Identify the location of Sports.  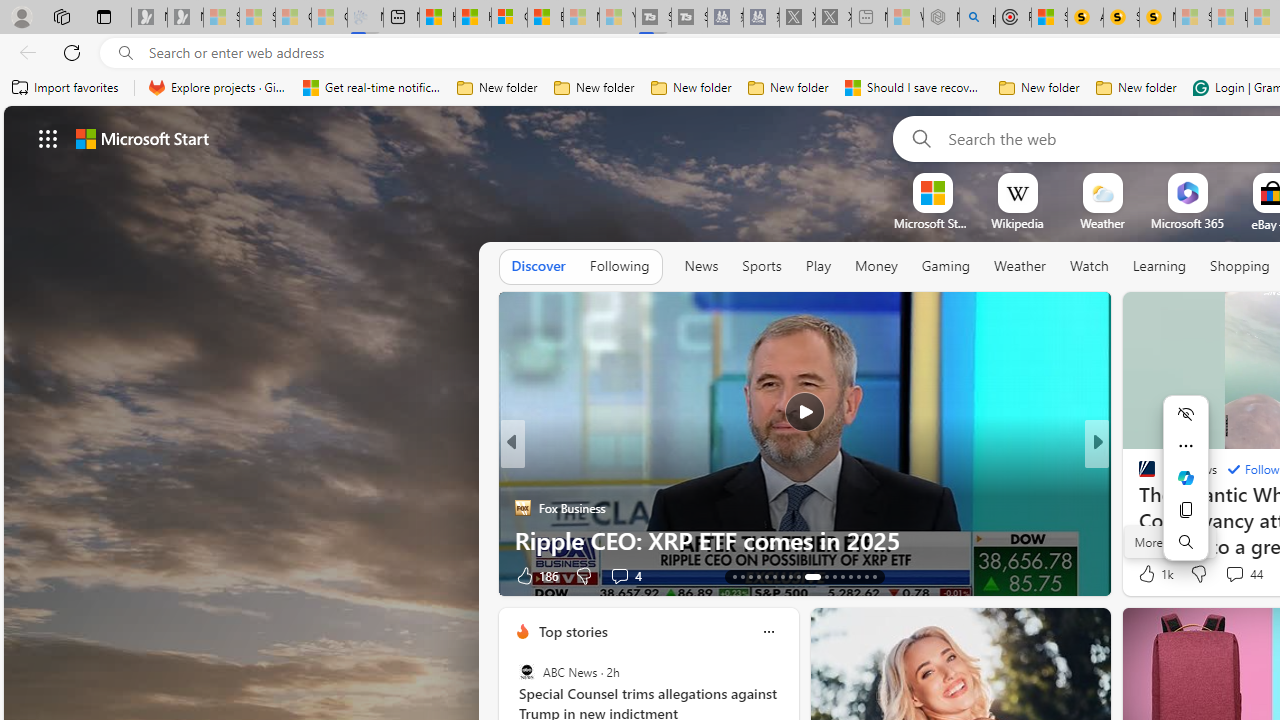
(761, 267).